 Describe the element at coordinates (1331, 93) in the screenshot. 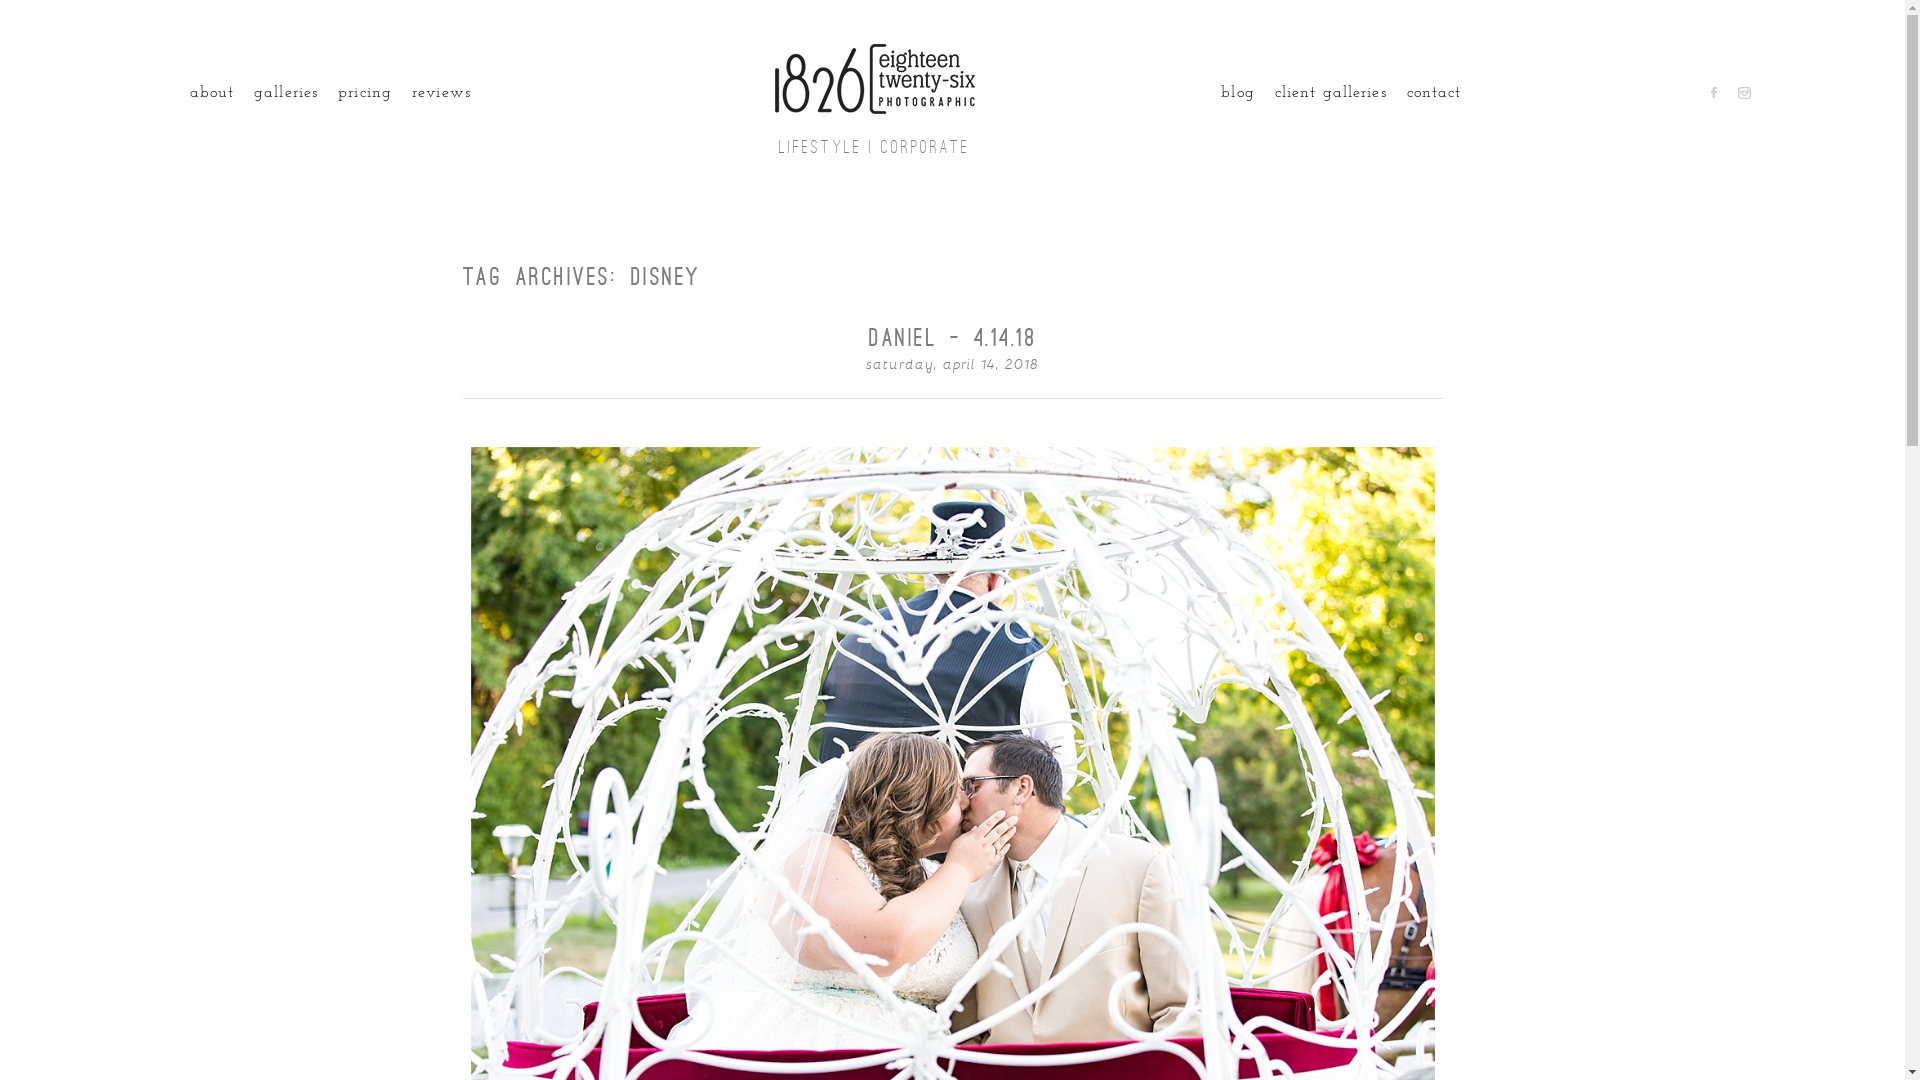

I see `client galleries` at that location.